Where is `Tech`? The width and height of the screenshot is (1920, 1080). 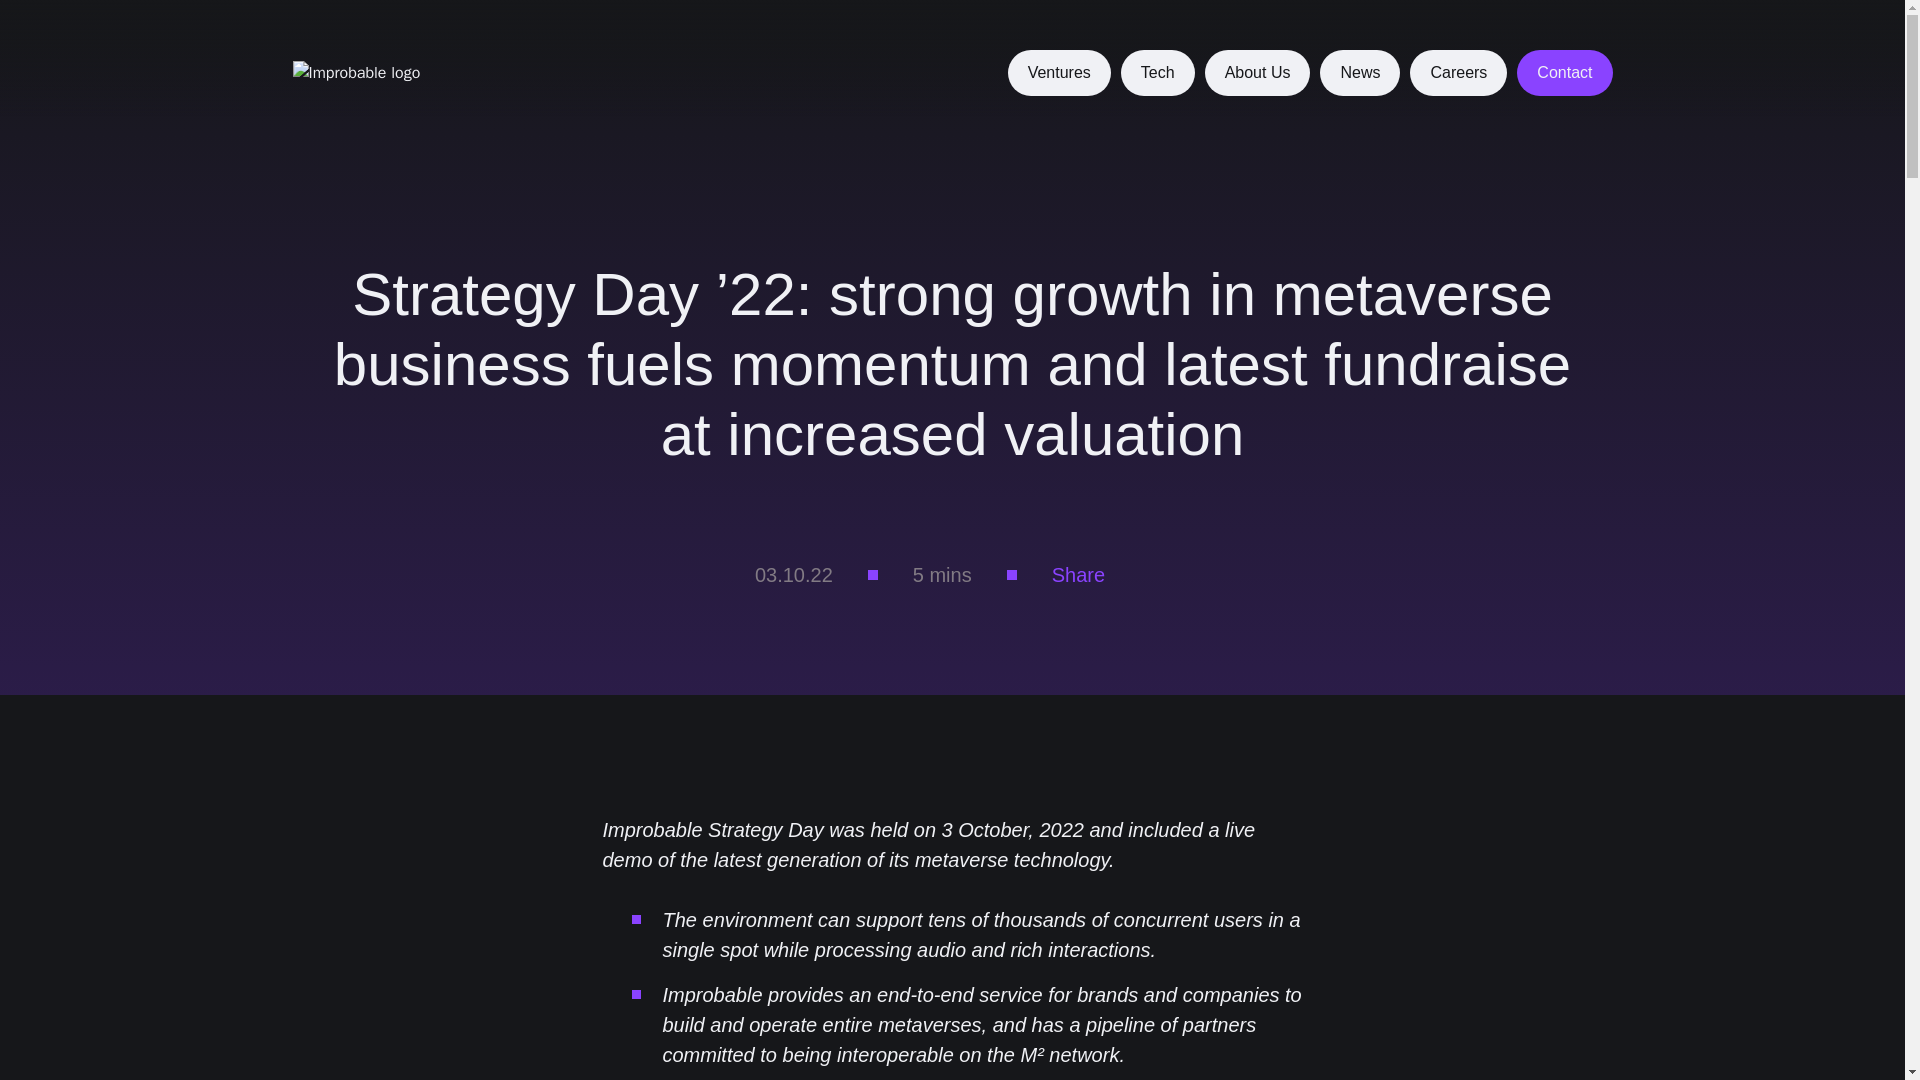
Tech is located at coordinates (1158, 72).